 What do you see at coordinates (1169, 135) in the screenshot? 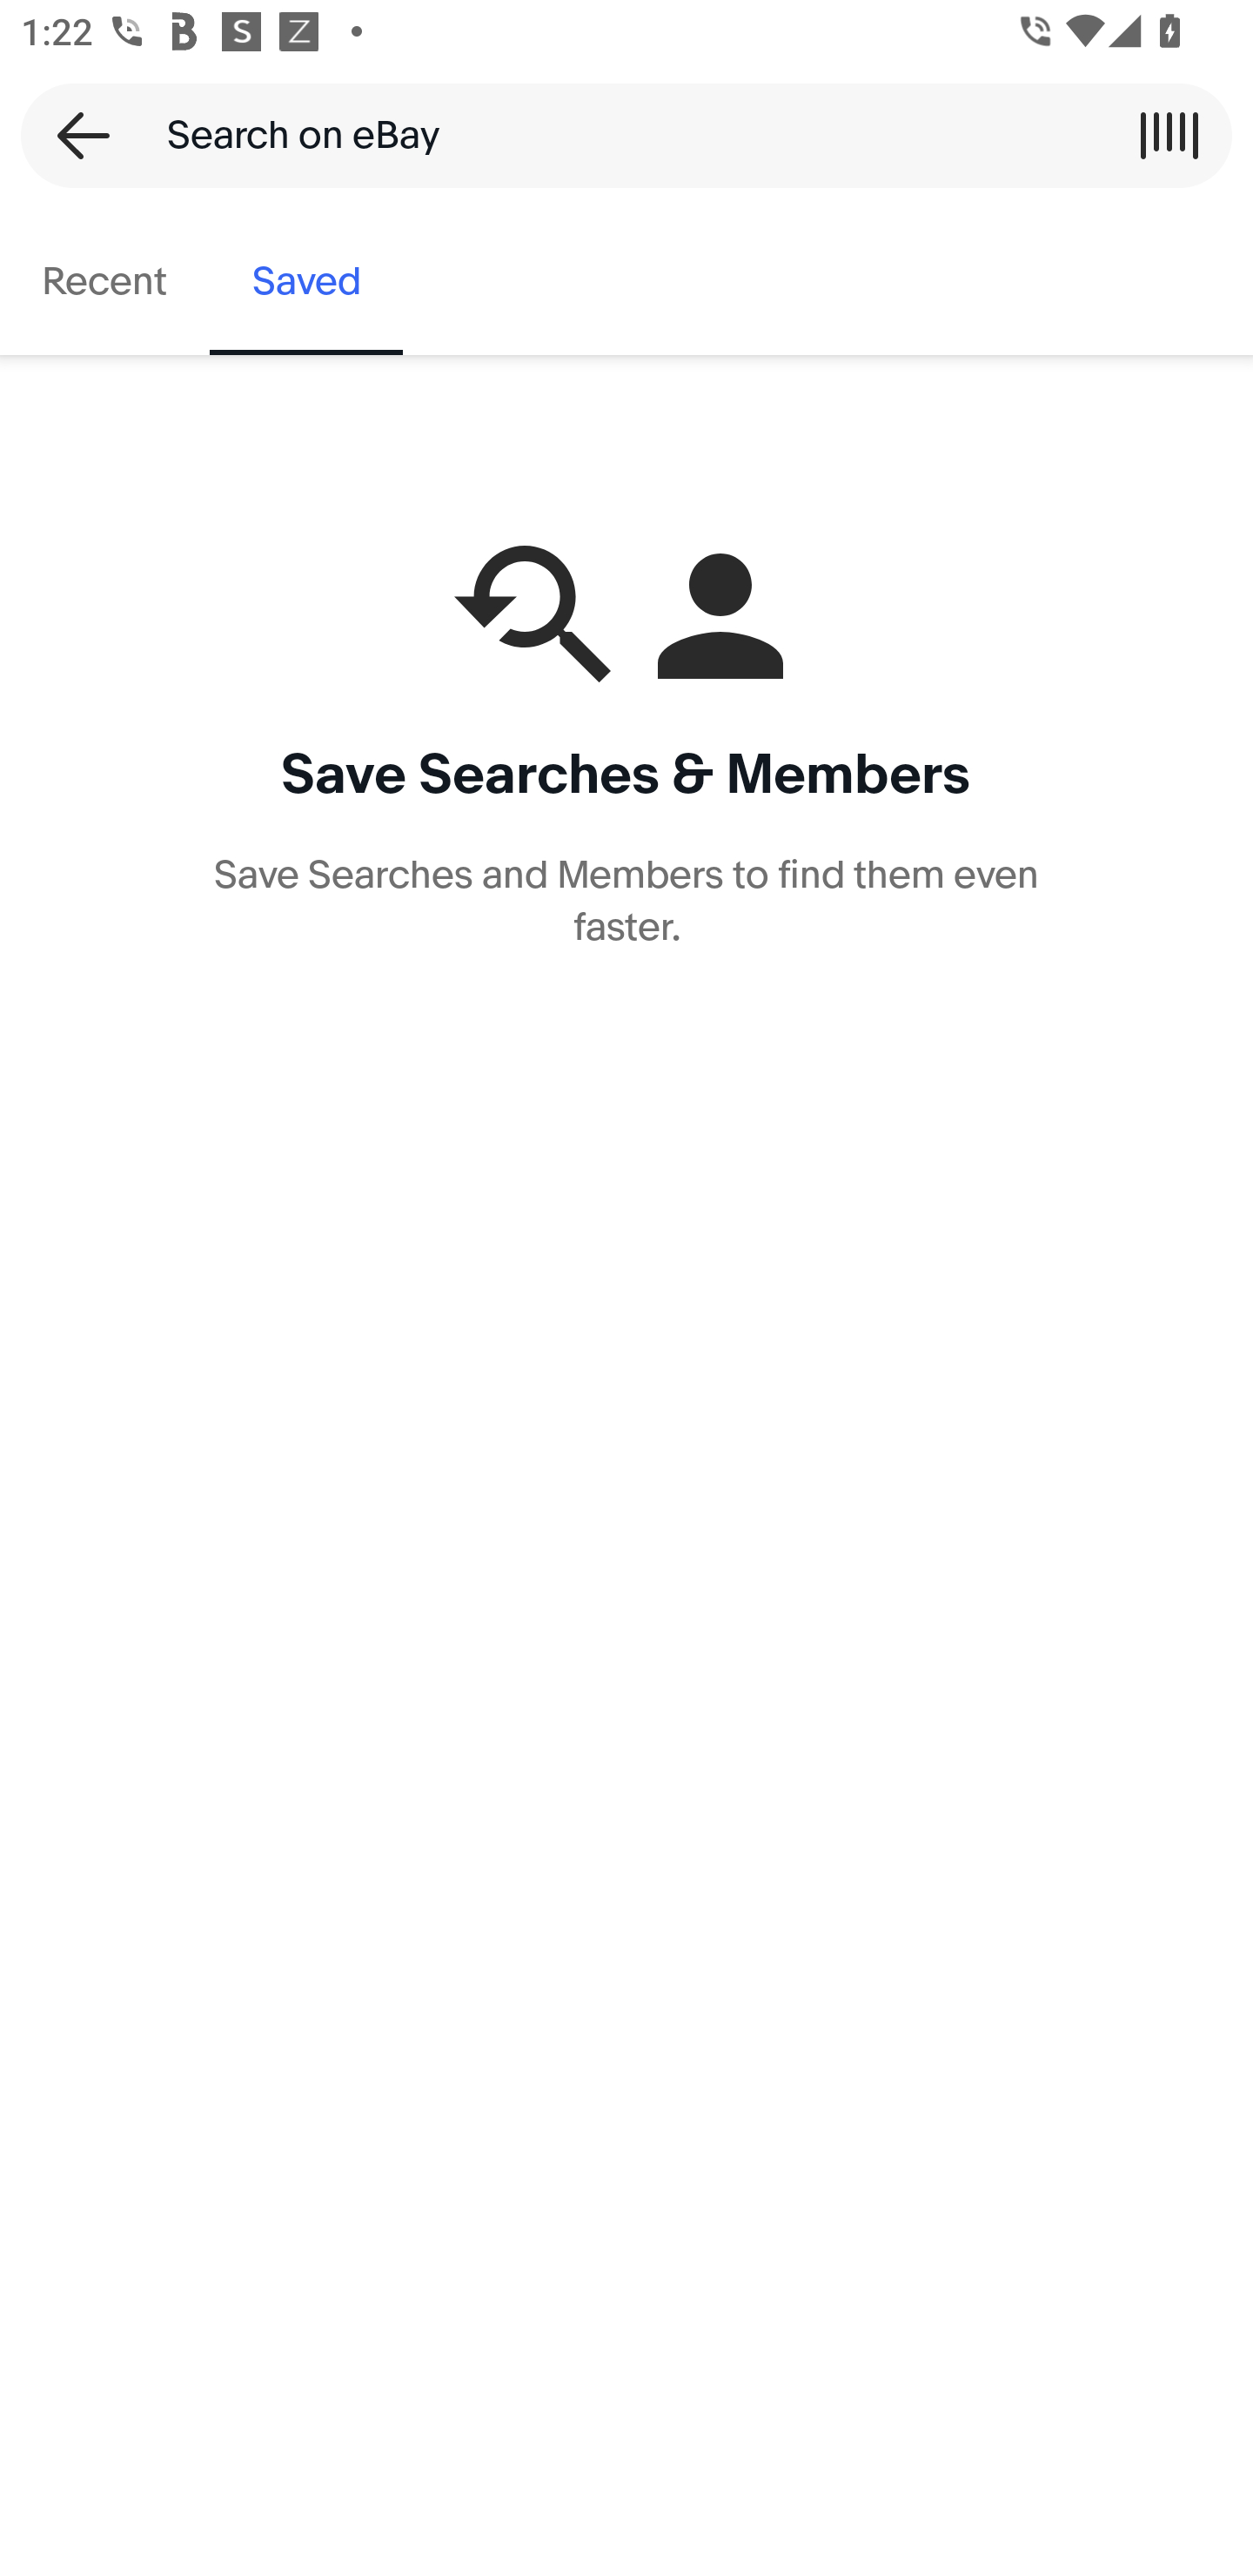
I see `Scan a barcode` at bounding box center [1169, 135].